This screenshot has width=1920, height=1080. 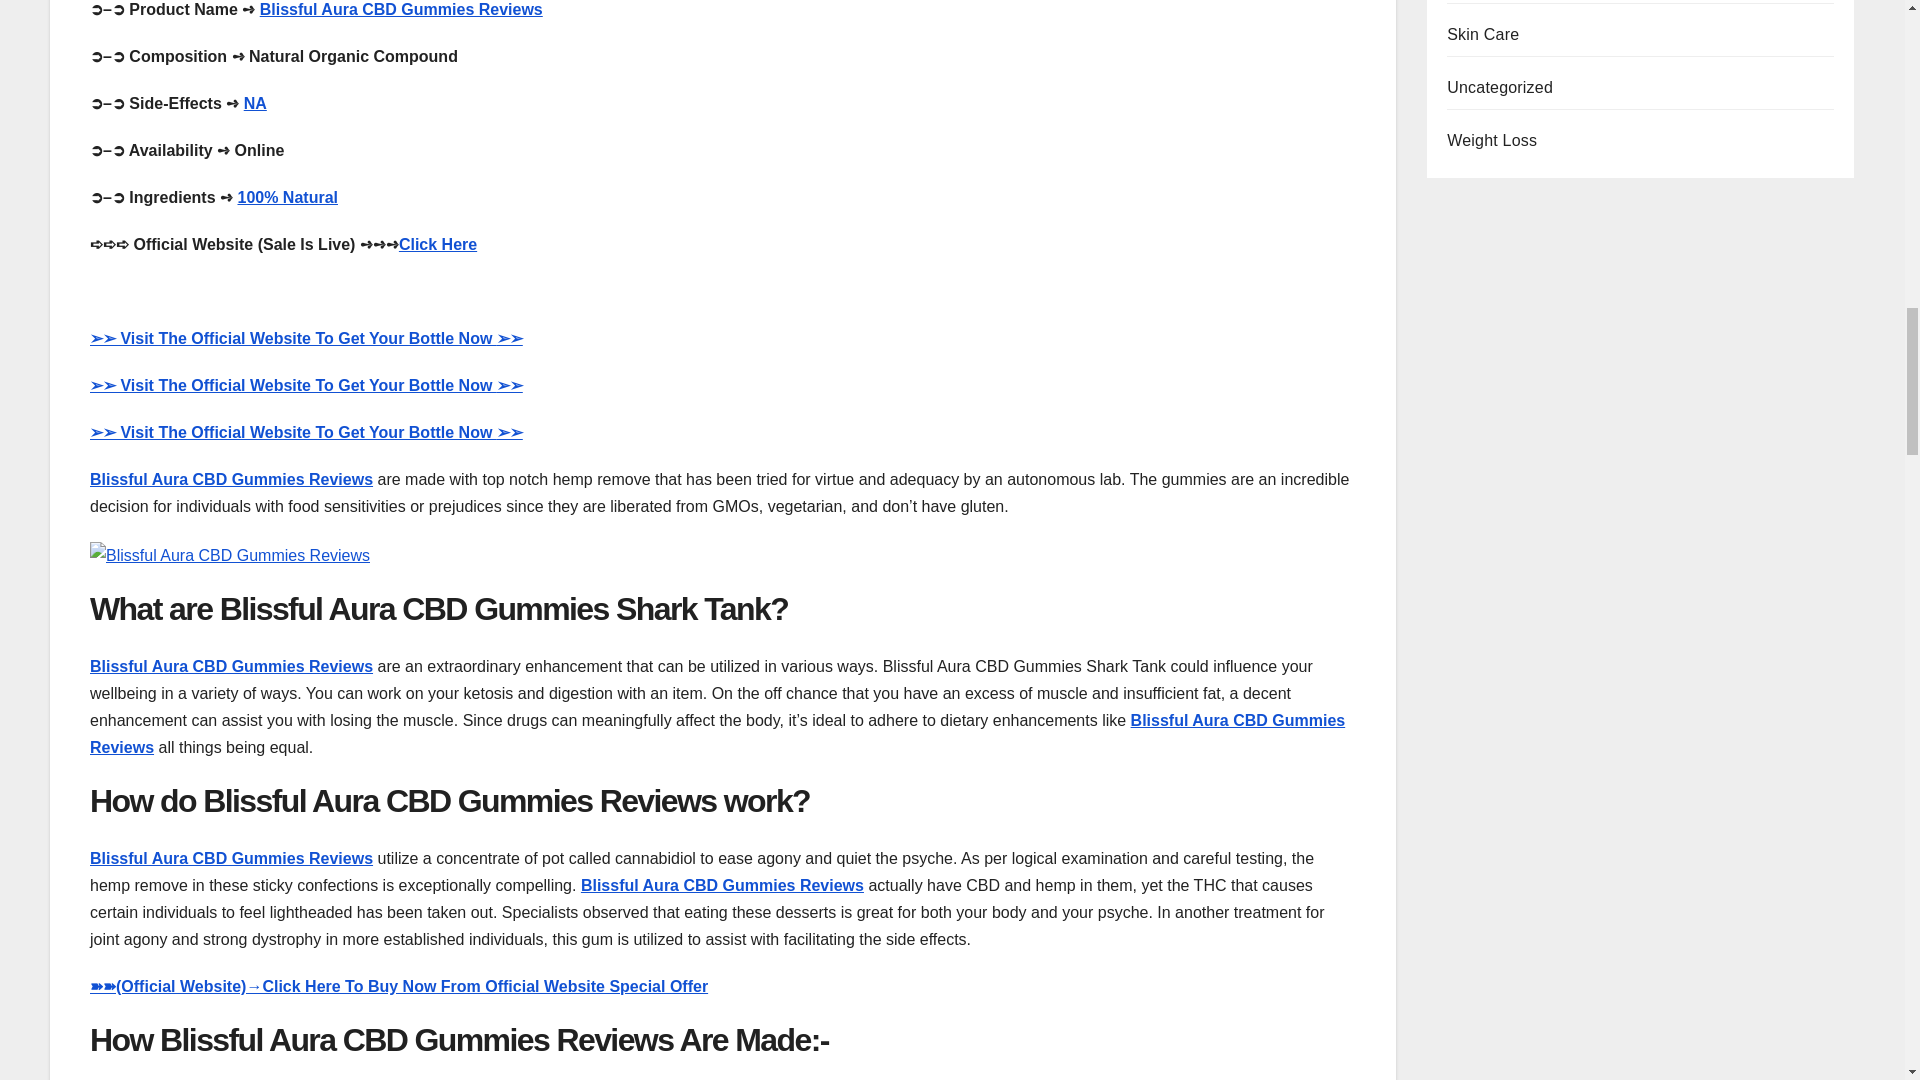 I want to click on Blissful Aura CBD Gummies Reviews, so click(x=718, y=734).